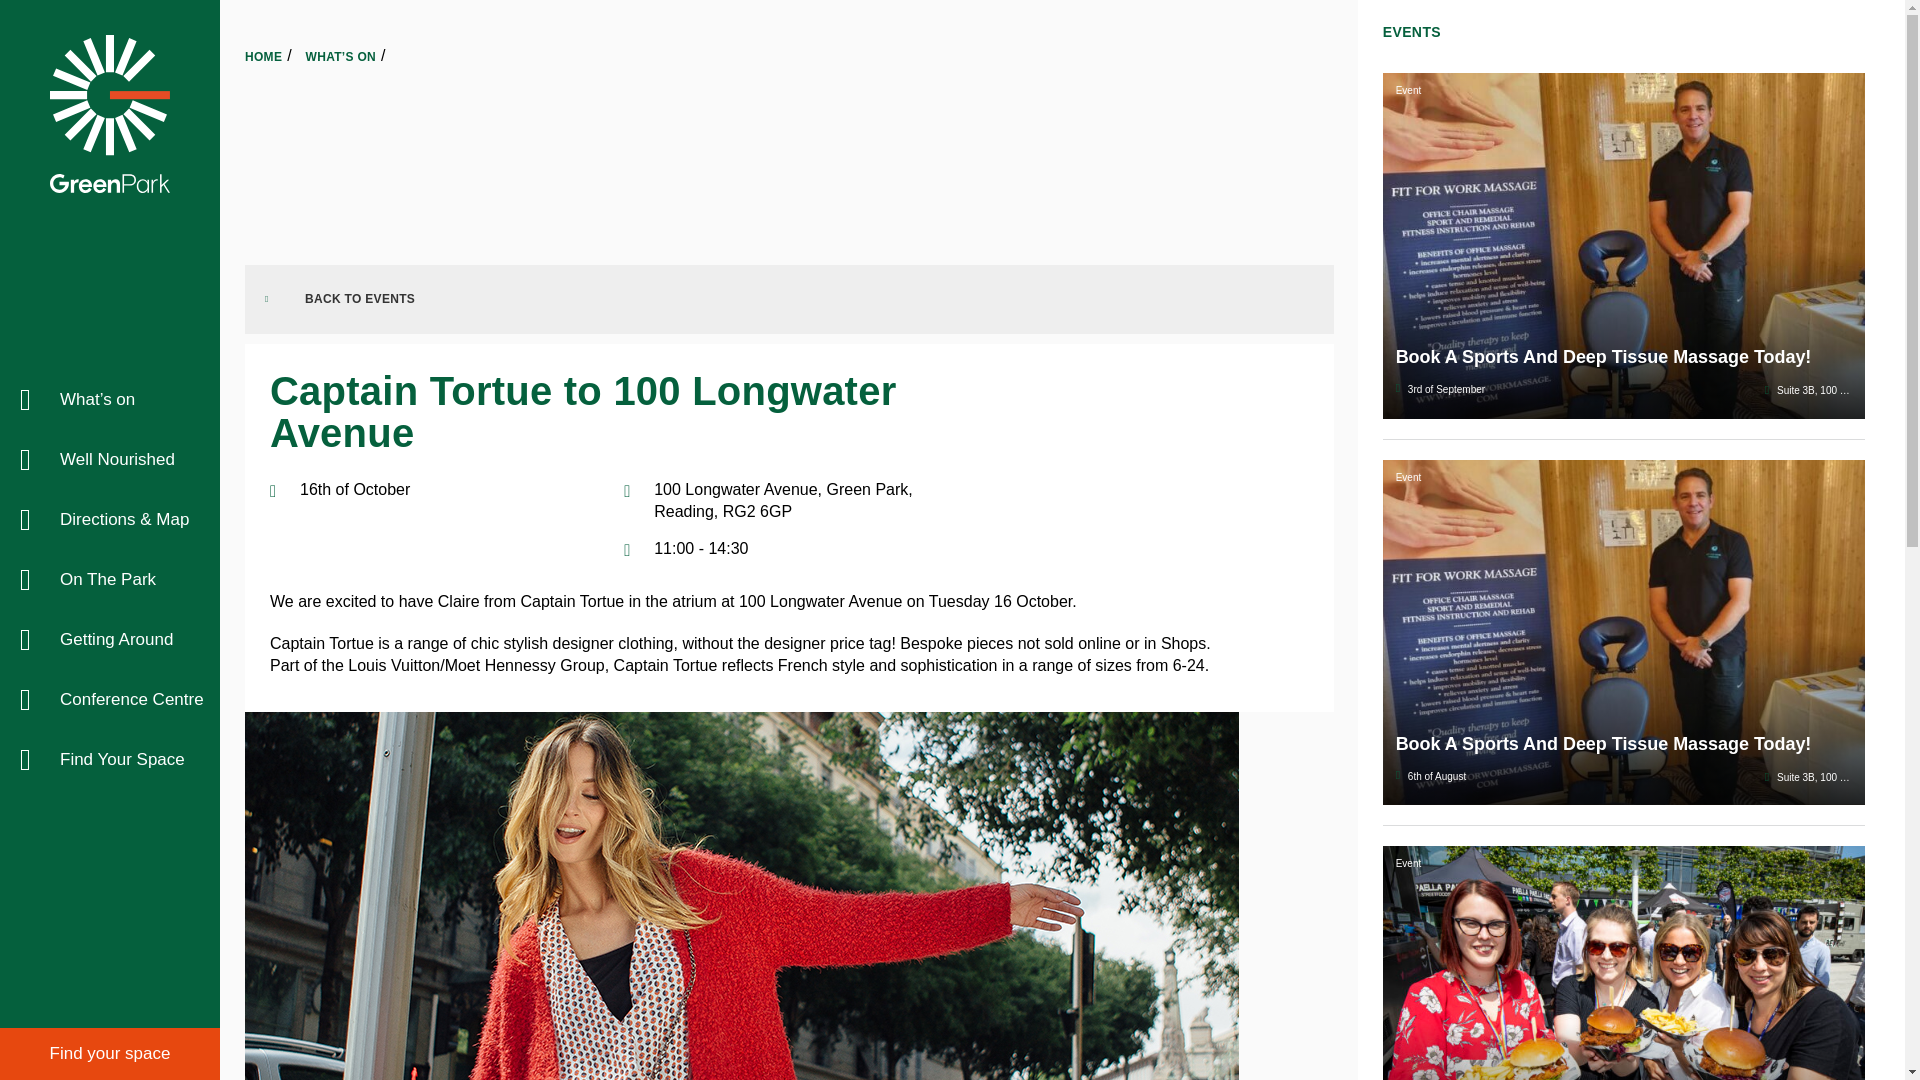 Image resolution: width=1920 pixels, height=1080 pixels. I want to click on Find Your Space, so click(110, 760).